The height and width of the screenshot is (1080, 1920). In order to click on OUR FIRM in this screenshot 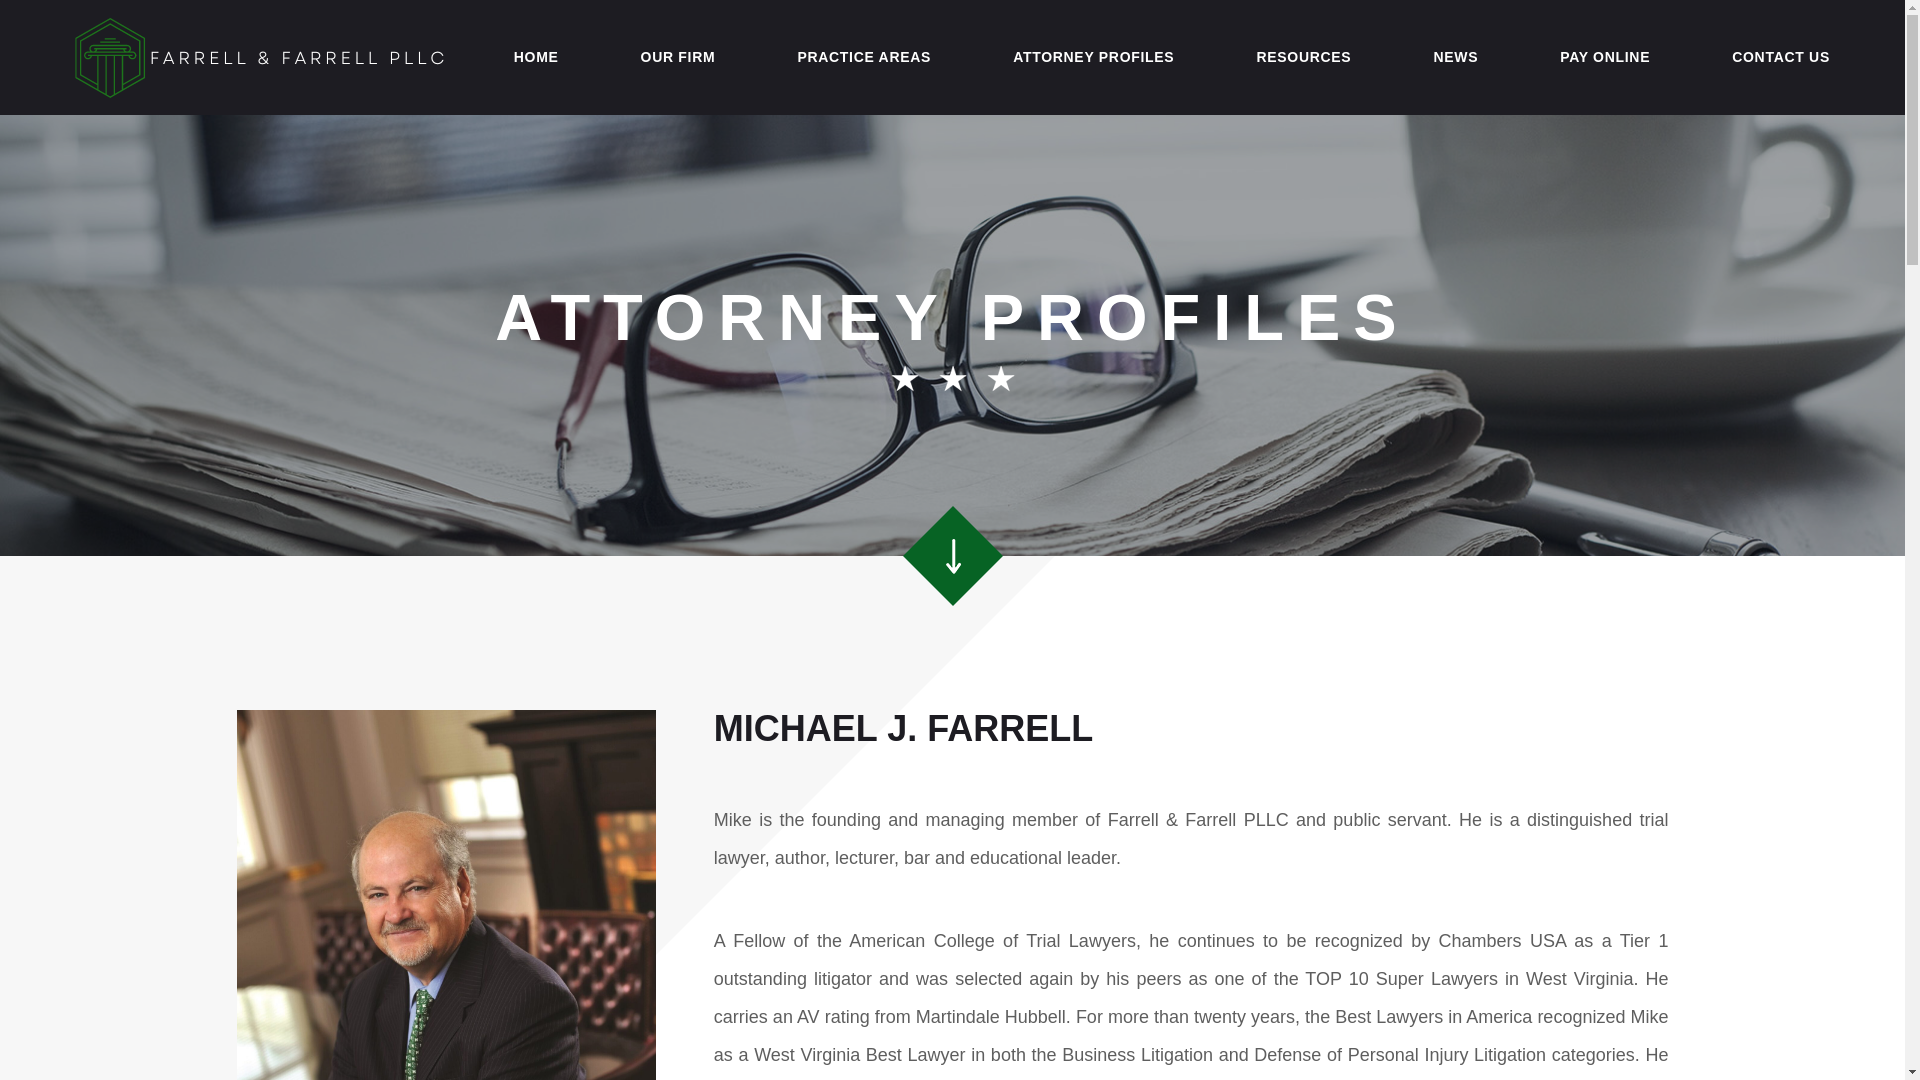, I will do `click(678, 56)`.